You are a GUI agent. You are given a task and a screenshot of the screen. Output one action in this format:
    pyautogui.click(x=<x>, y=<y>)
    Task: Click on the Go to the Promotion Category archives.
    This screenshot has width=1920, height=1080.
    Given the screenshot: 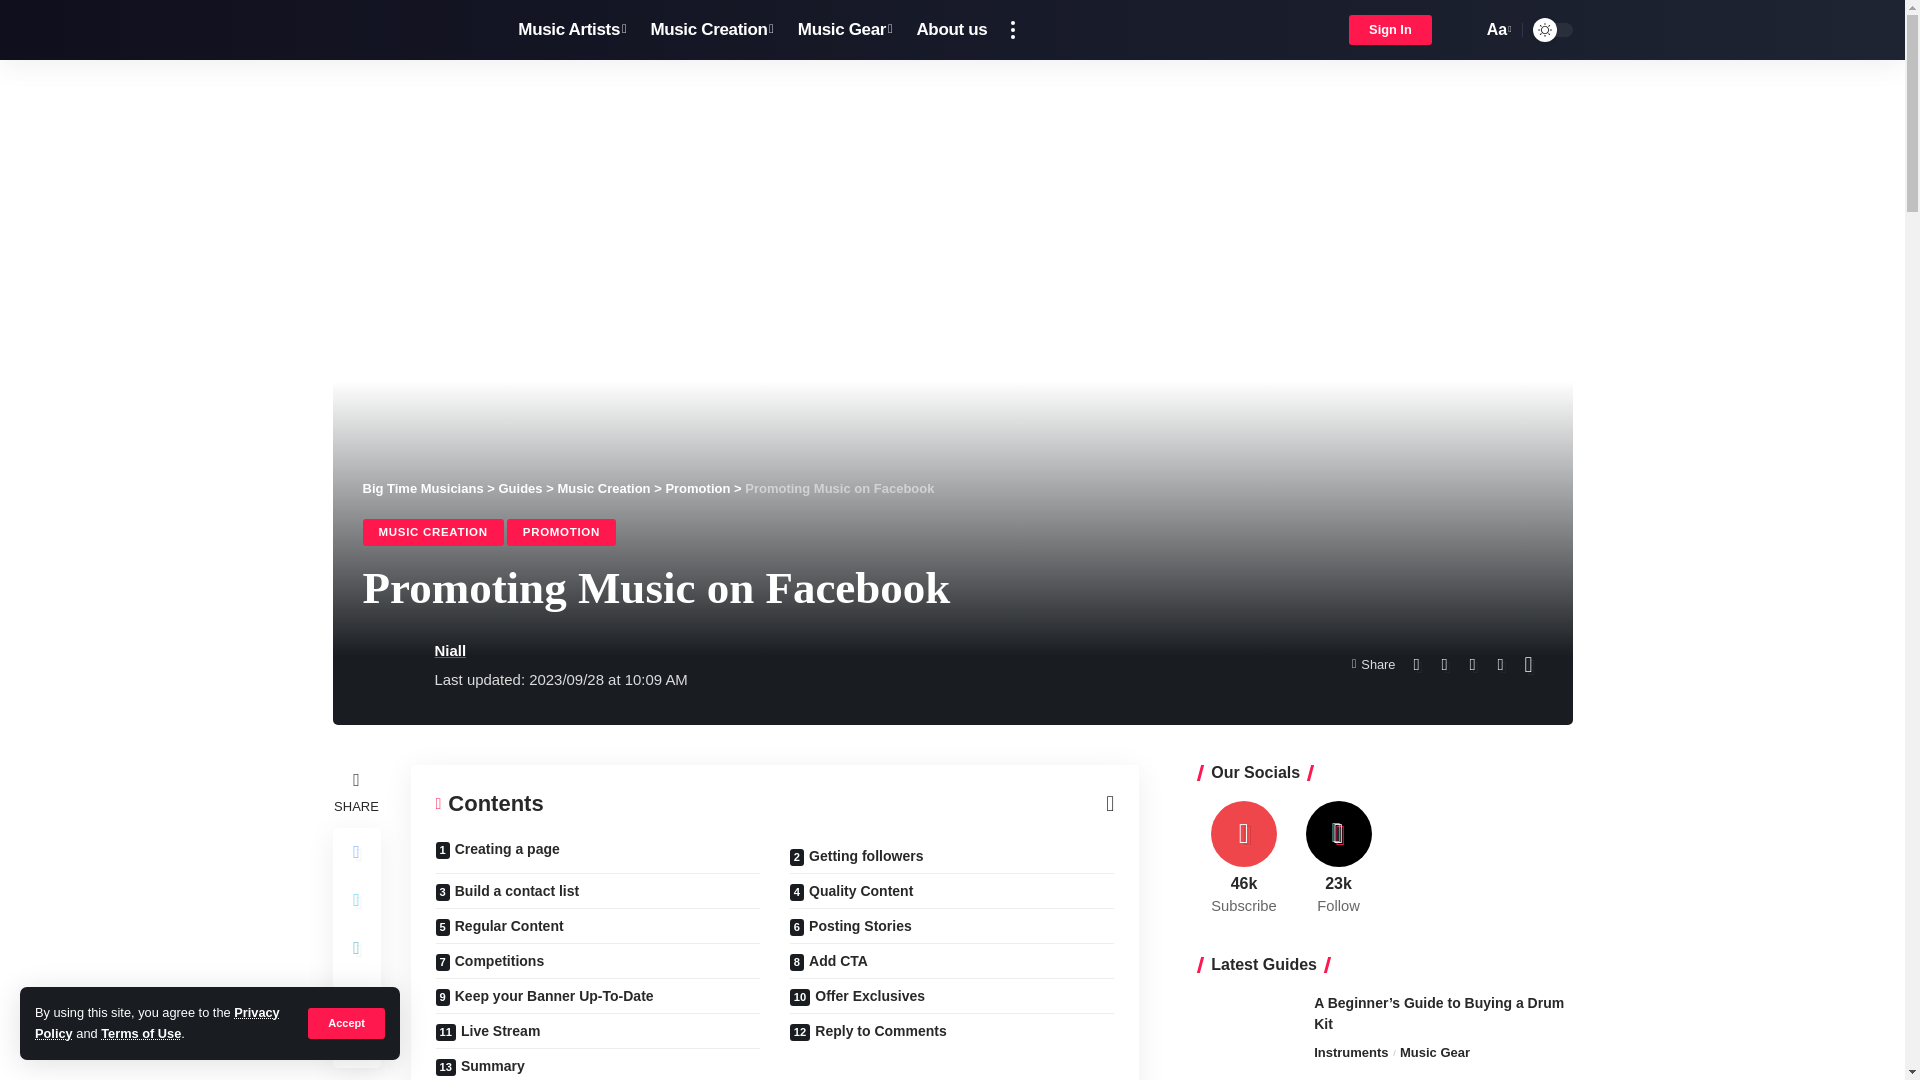 What is the action you would take?
    pyautogui.click(x=696, y=488)
    